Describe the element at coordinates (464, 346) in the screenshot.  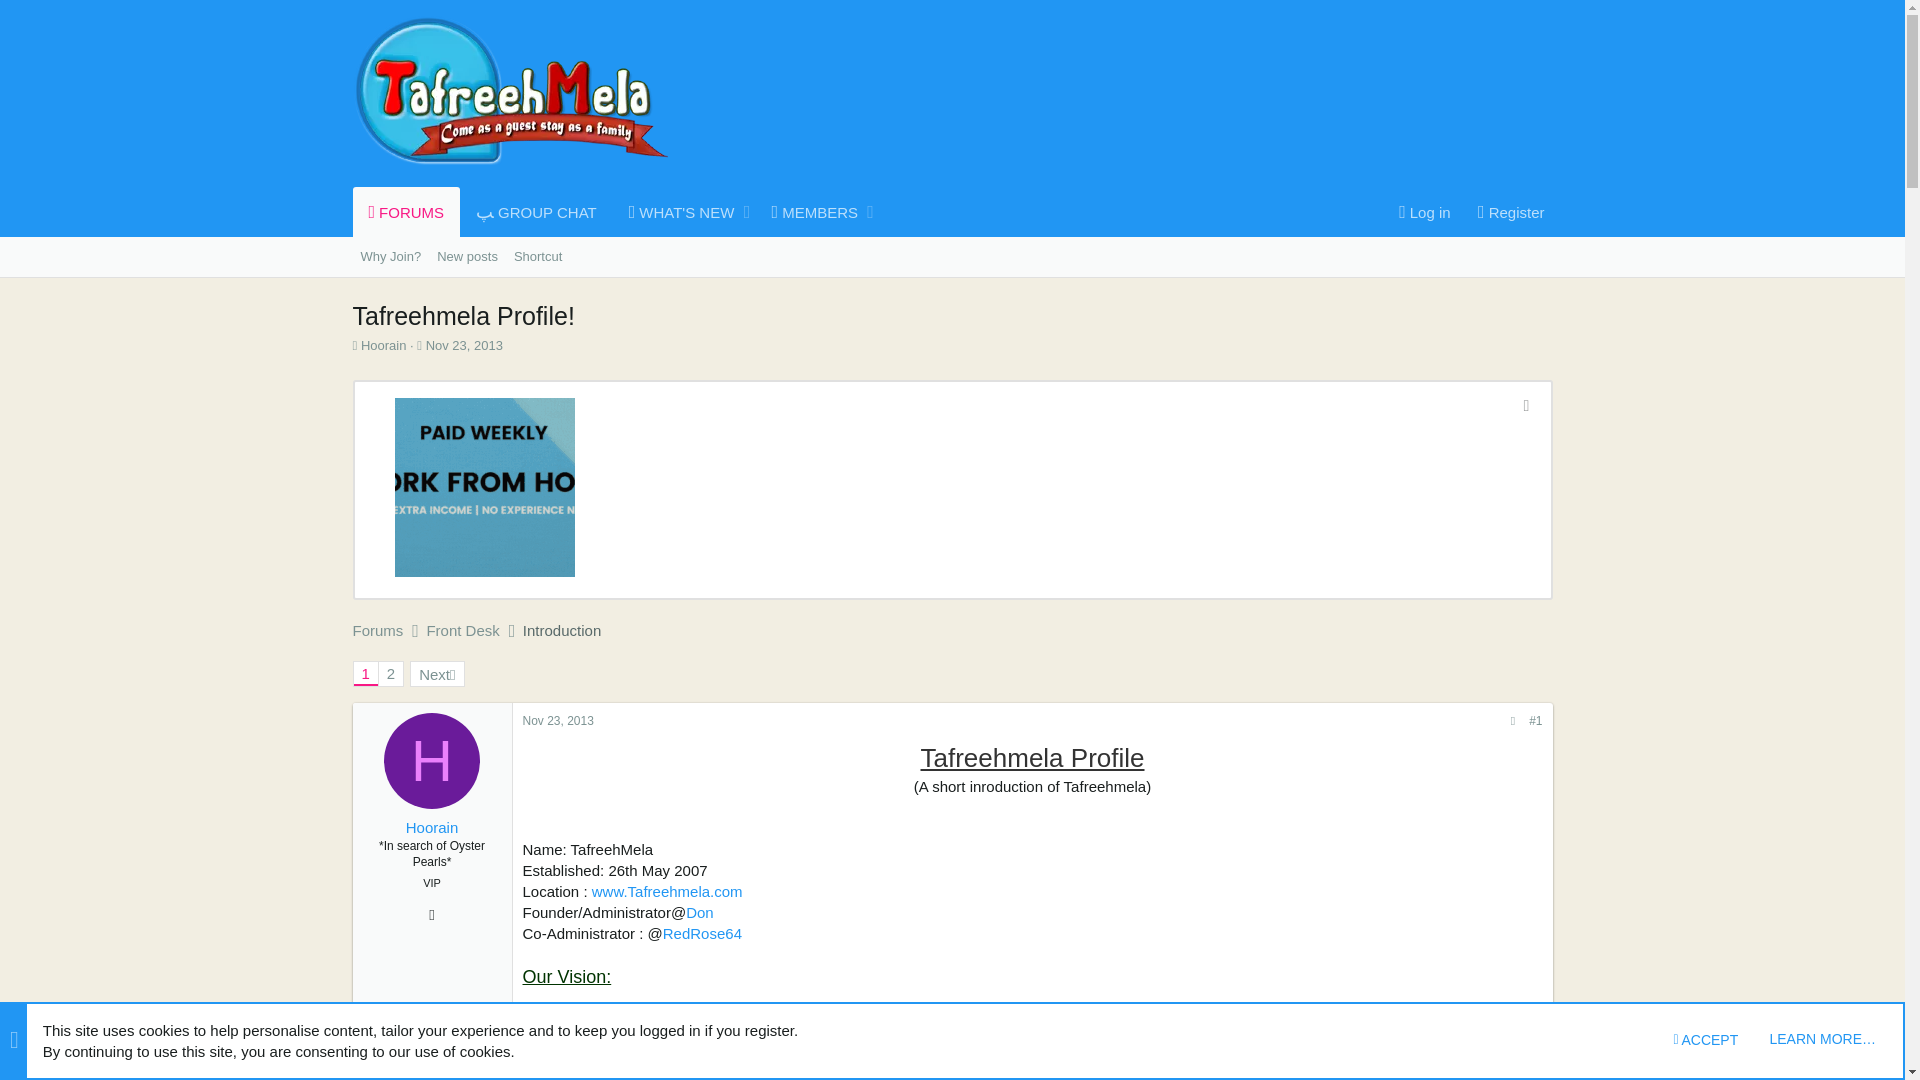
I see `Log in` at that location.